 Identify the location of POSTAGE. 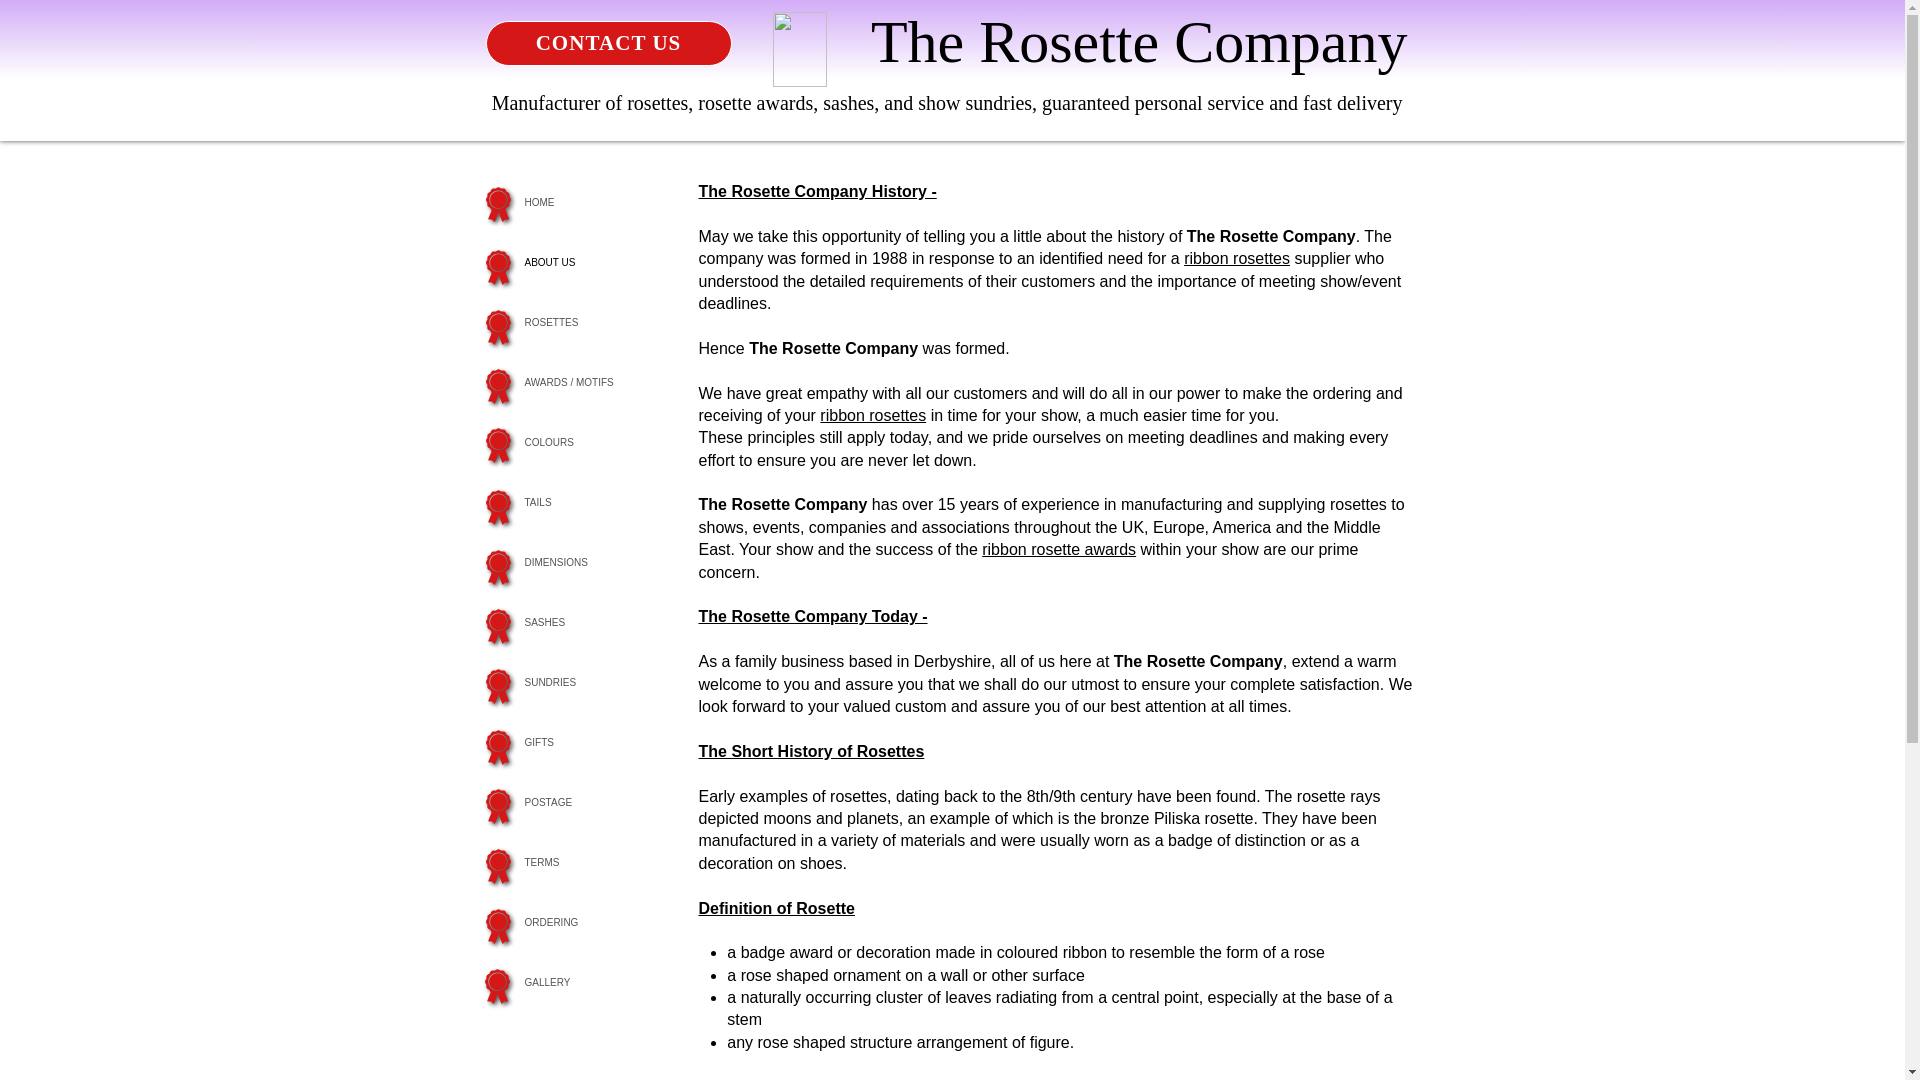
(594, 802).